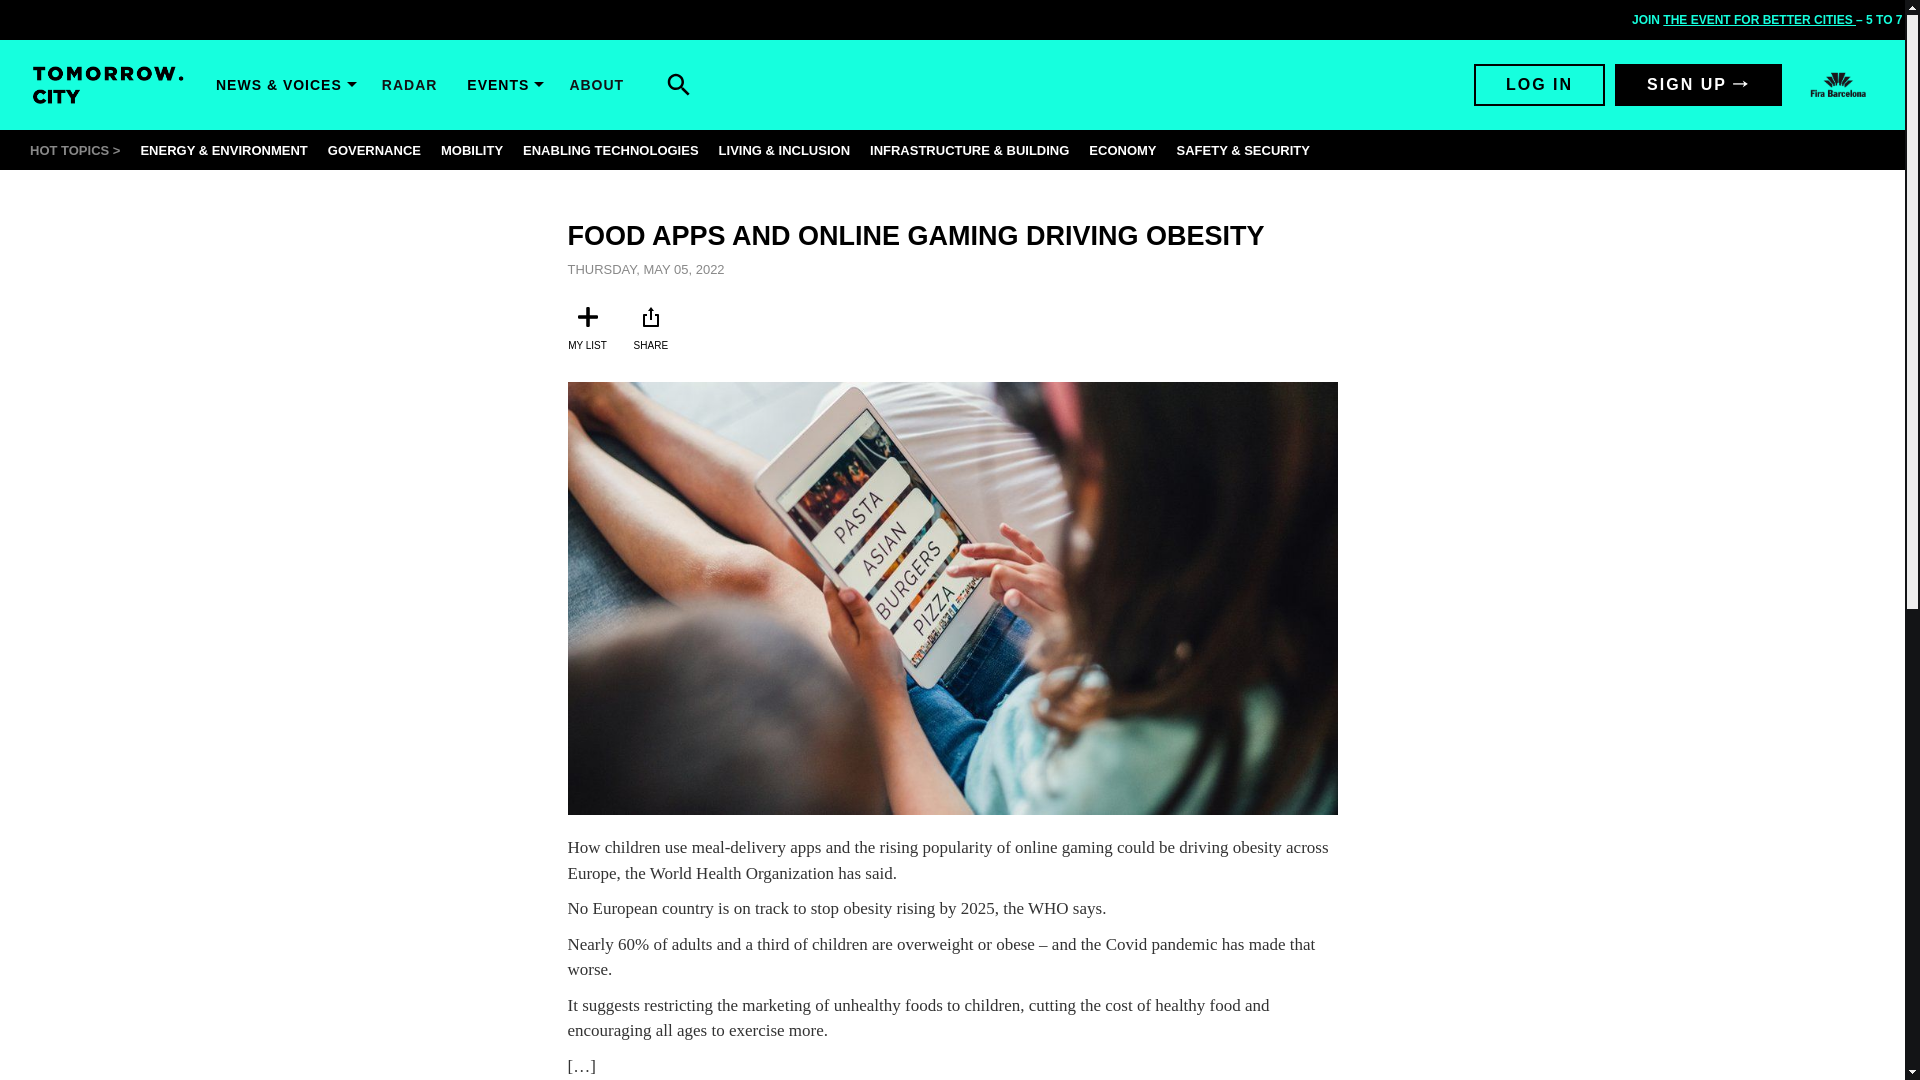 This screenshot has width=1920, height=1080. Describe the element at coordinates (1698, 84) in the screenshot. I see `SIGN UP` at that location.